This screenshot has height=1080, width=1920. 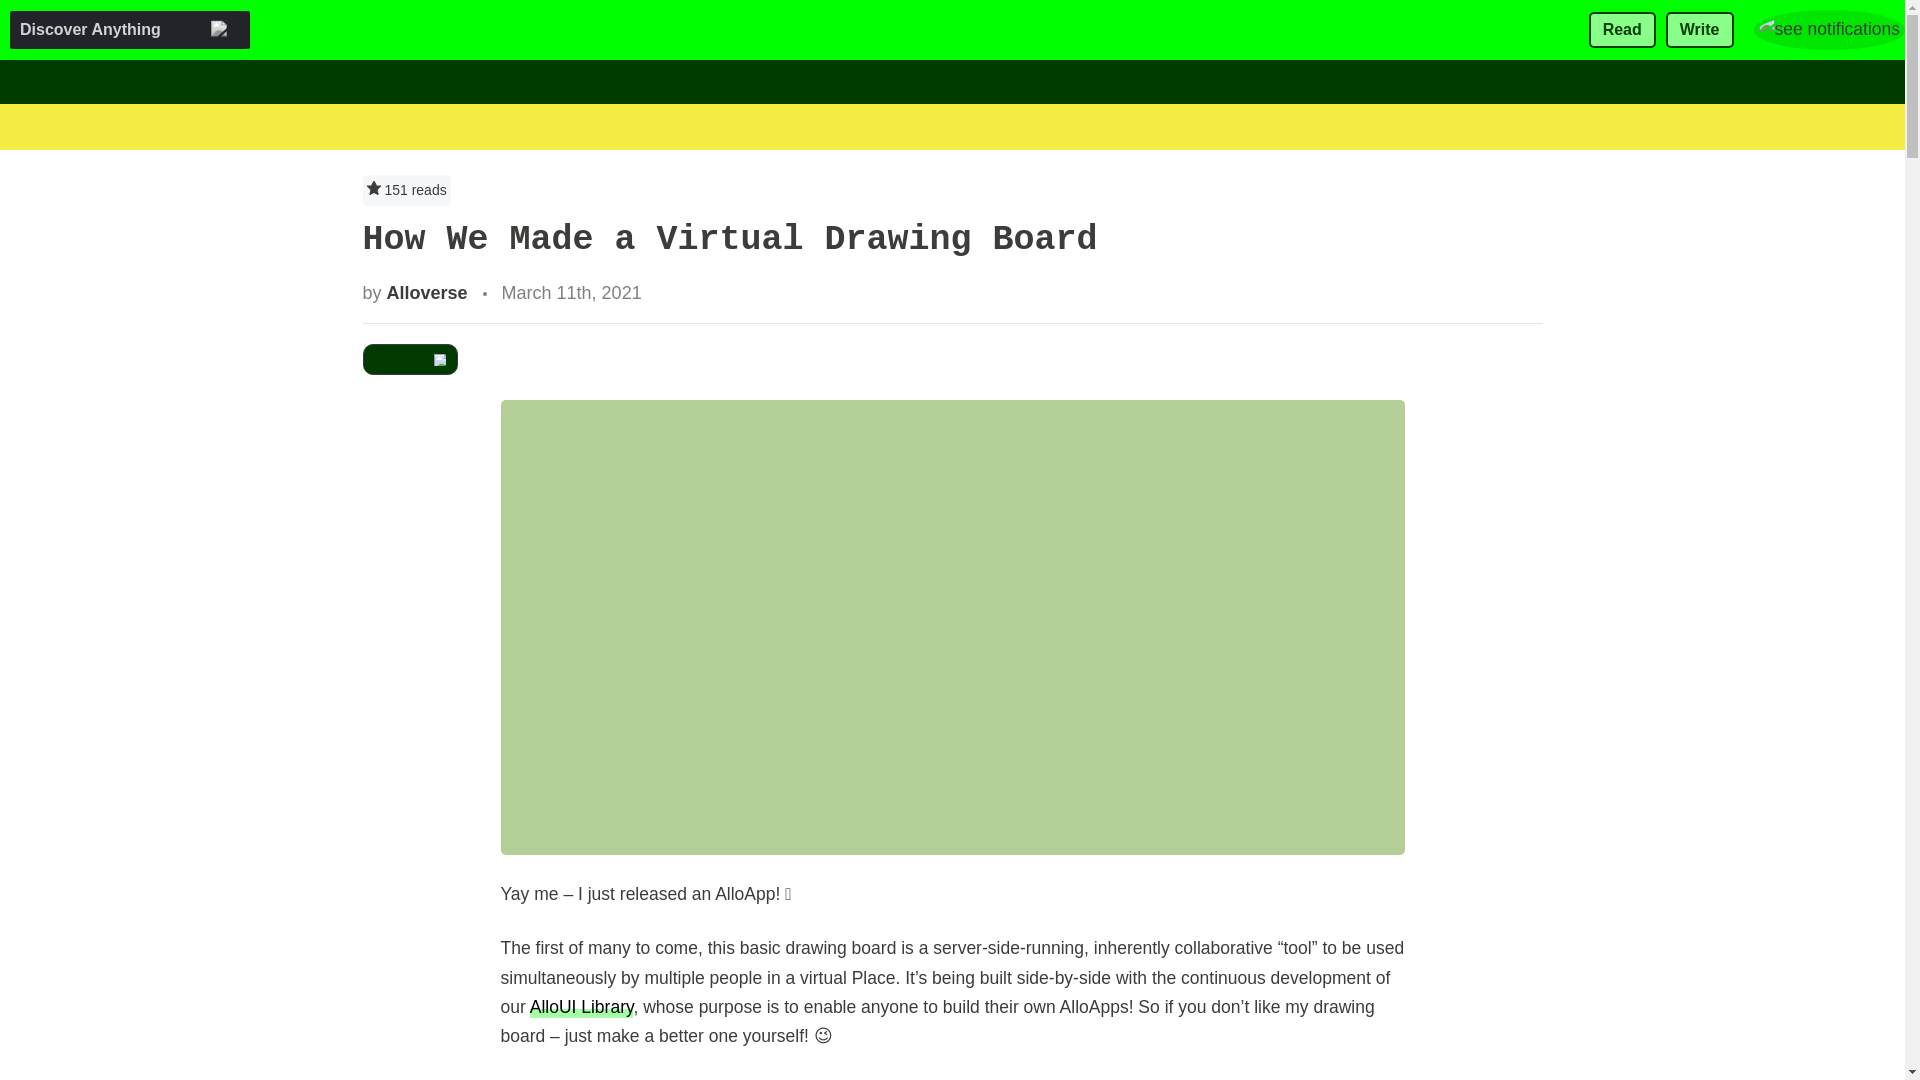 I want to click on Alloverse, so click(x=428, y=292).